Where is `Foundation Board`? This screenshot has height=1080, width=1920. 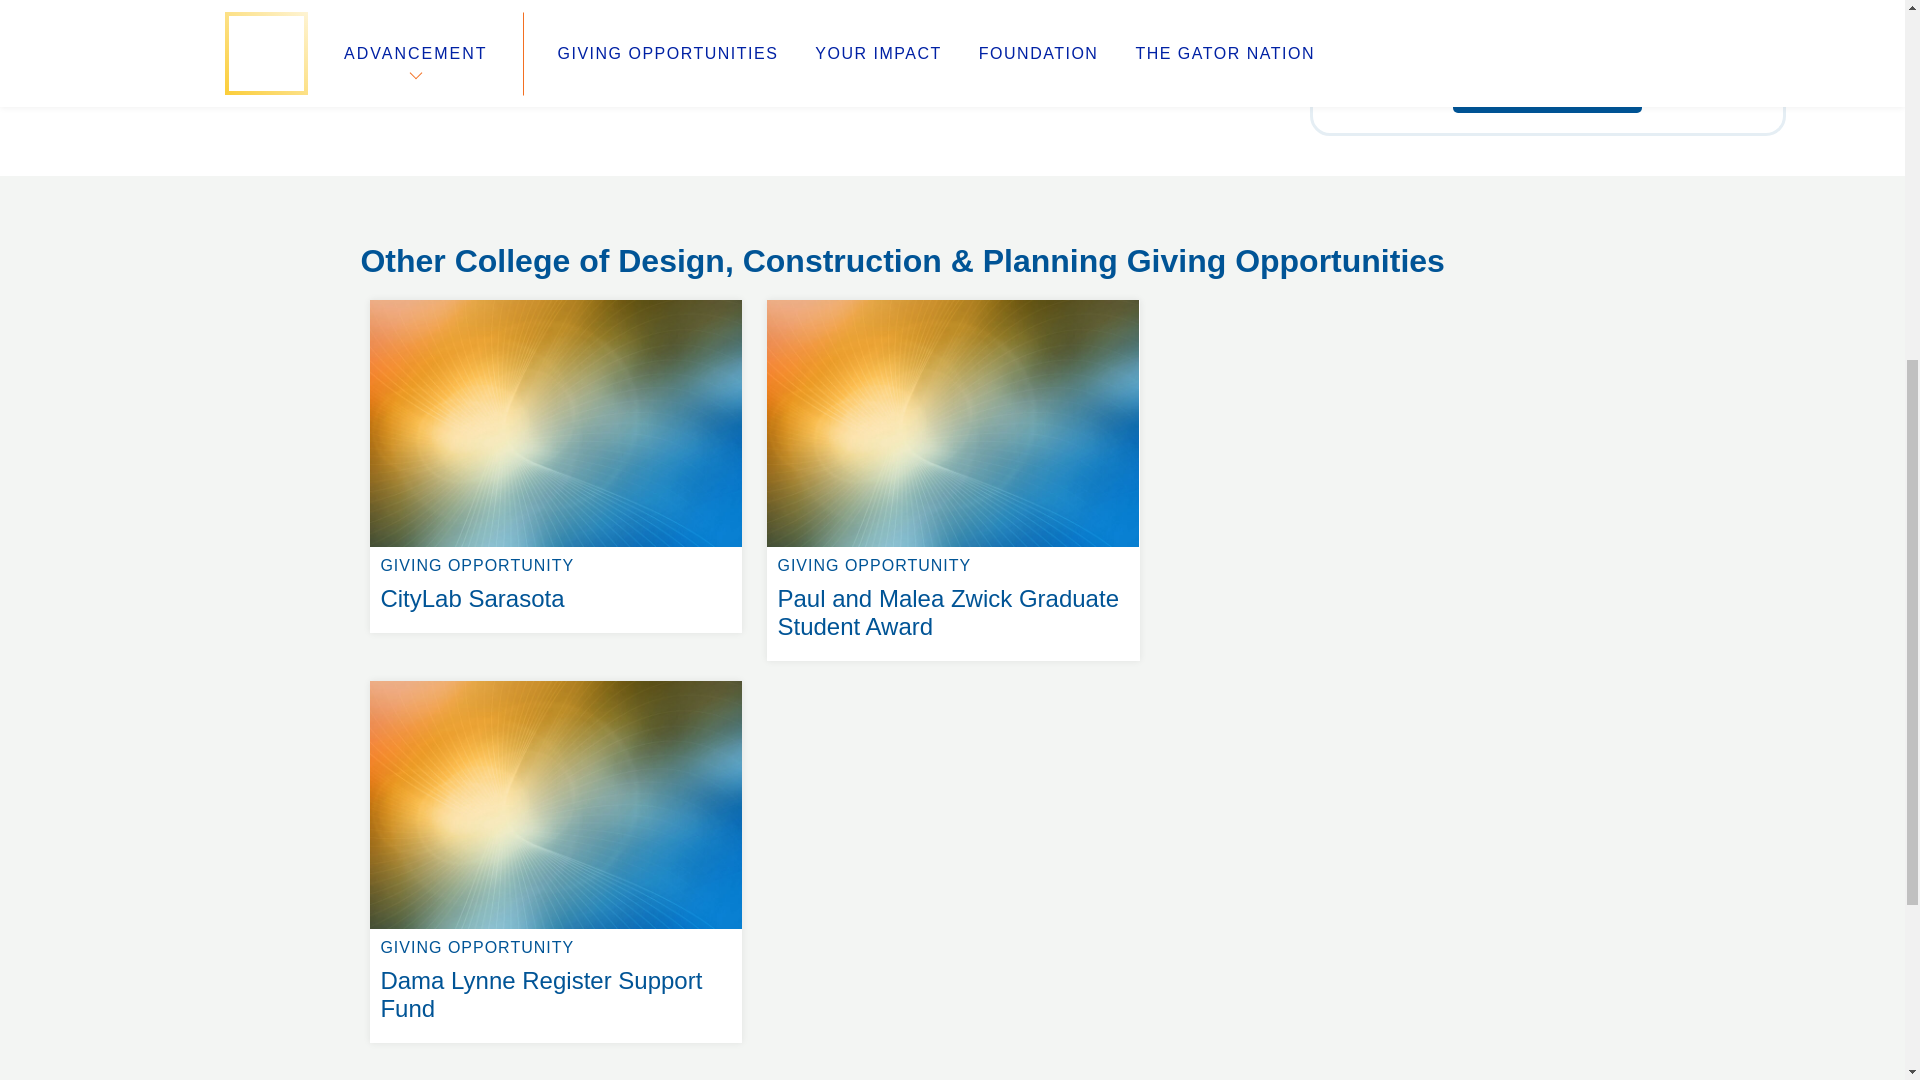 Foundation Board is located at coordinates (432, 244).